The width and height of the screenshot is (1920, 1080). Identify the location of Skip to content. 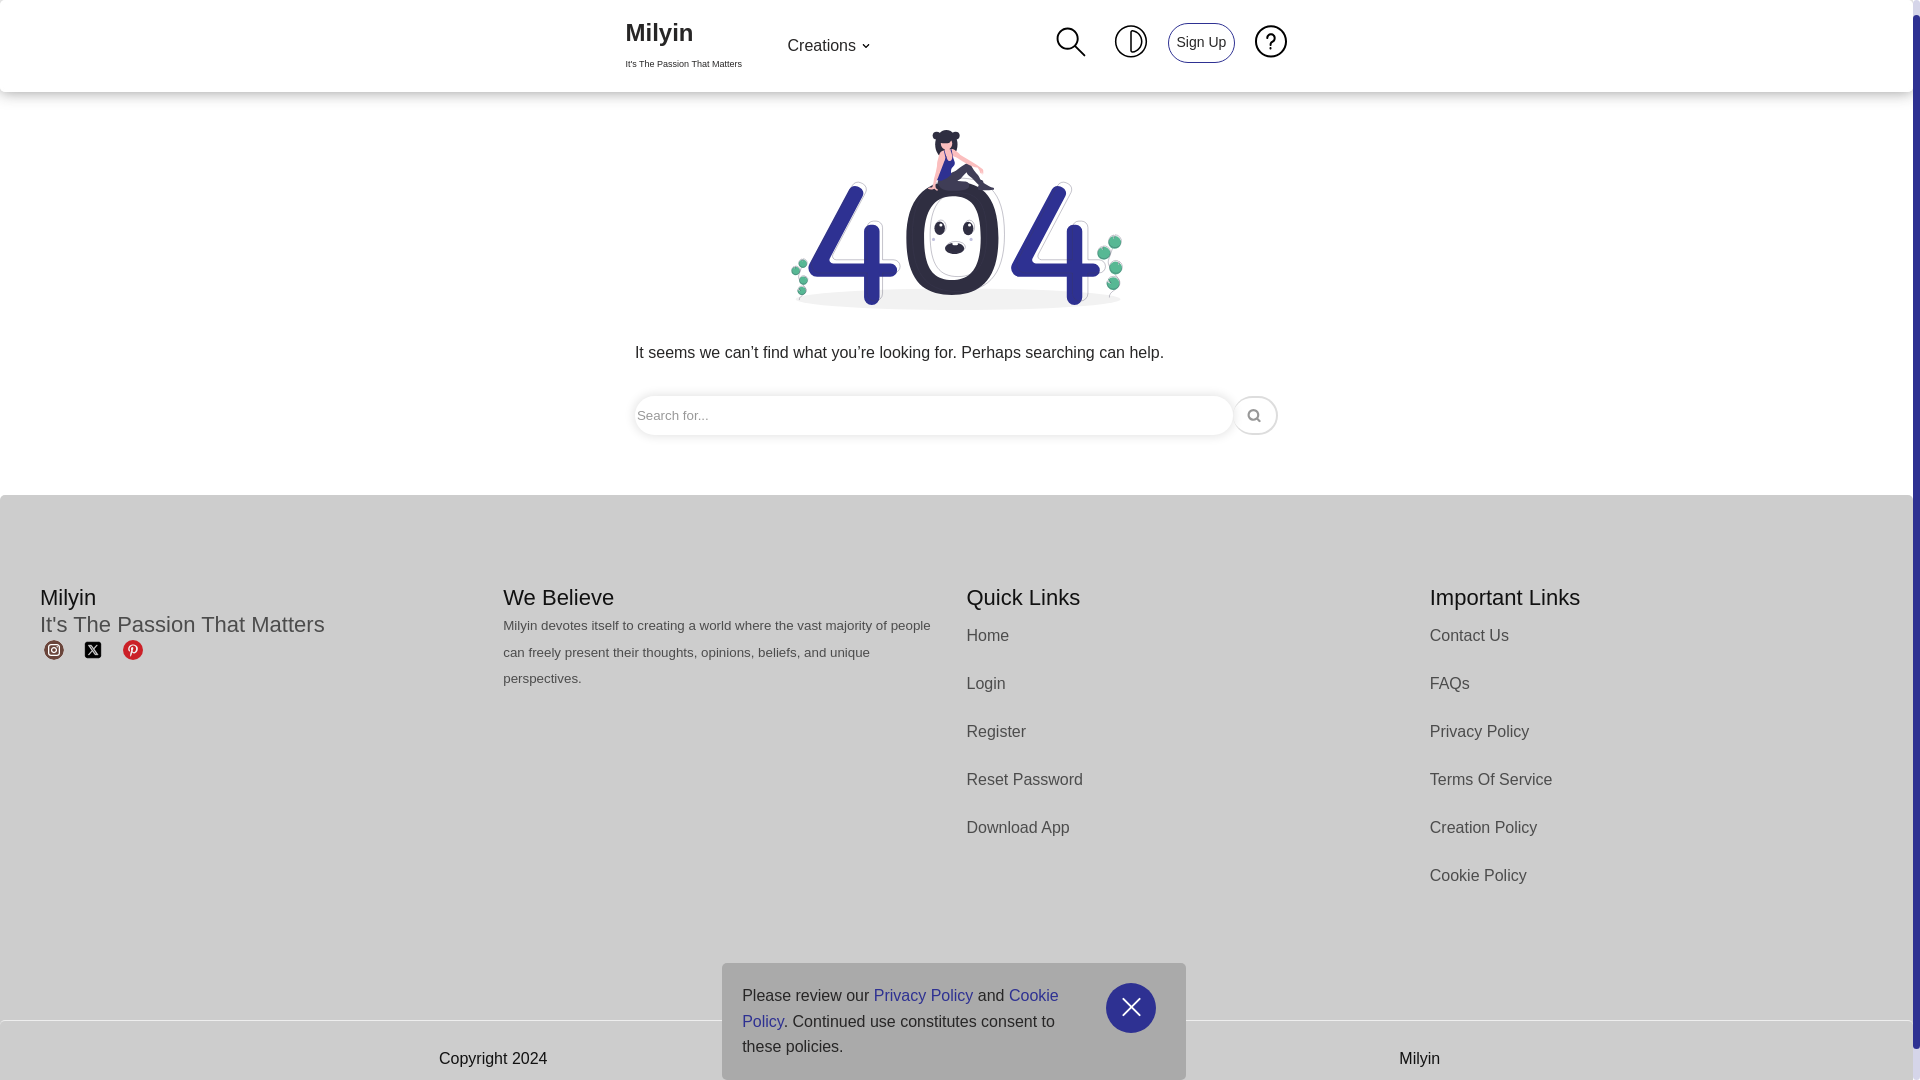
(15, 42).